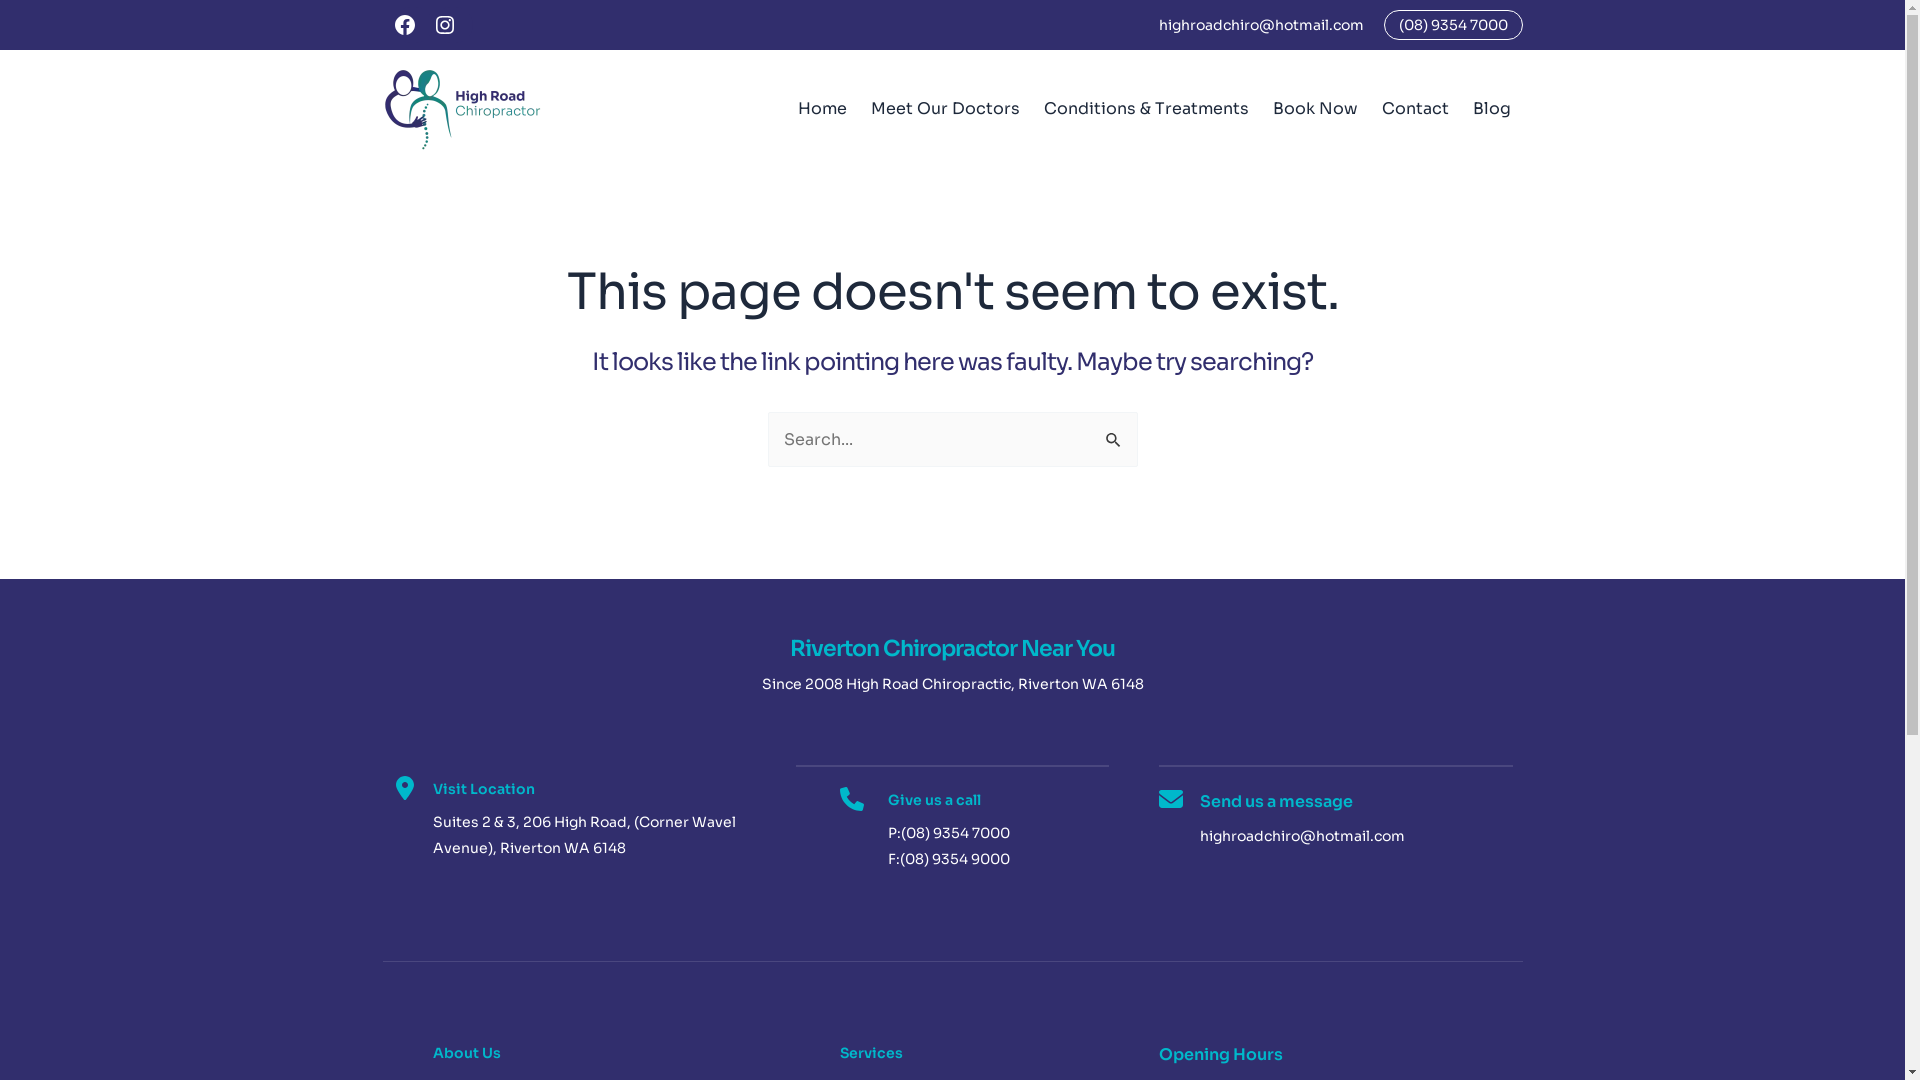  What do you see at coordinates (1314, 109) in the screenshot?
I see `Book Now` at bounding box center [1314, 109].